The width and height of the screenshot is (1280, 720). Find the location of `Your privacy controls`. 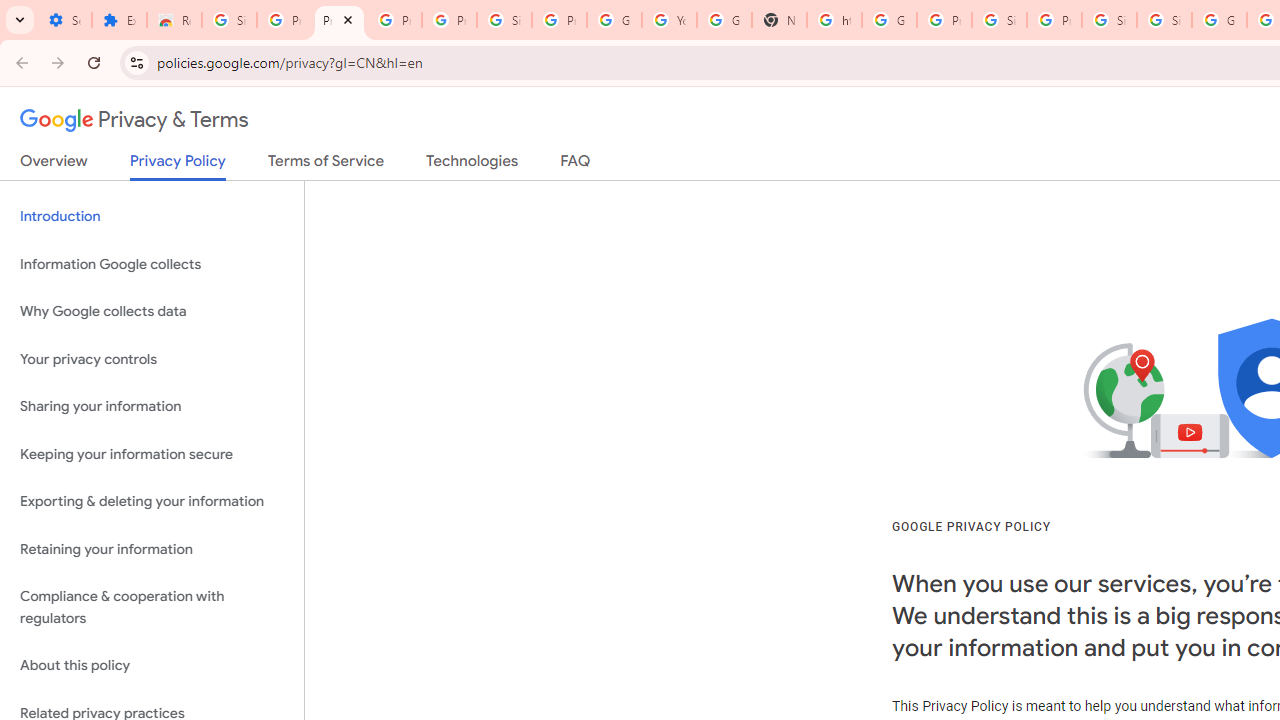

Your privacy controls is located at coordinates (152, 358).